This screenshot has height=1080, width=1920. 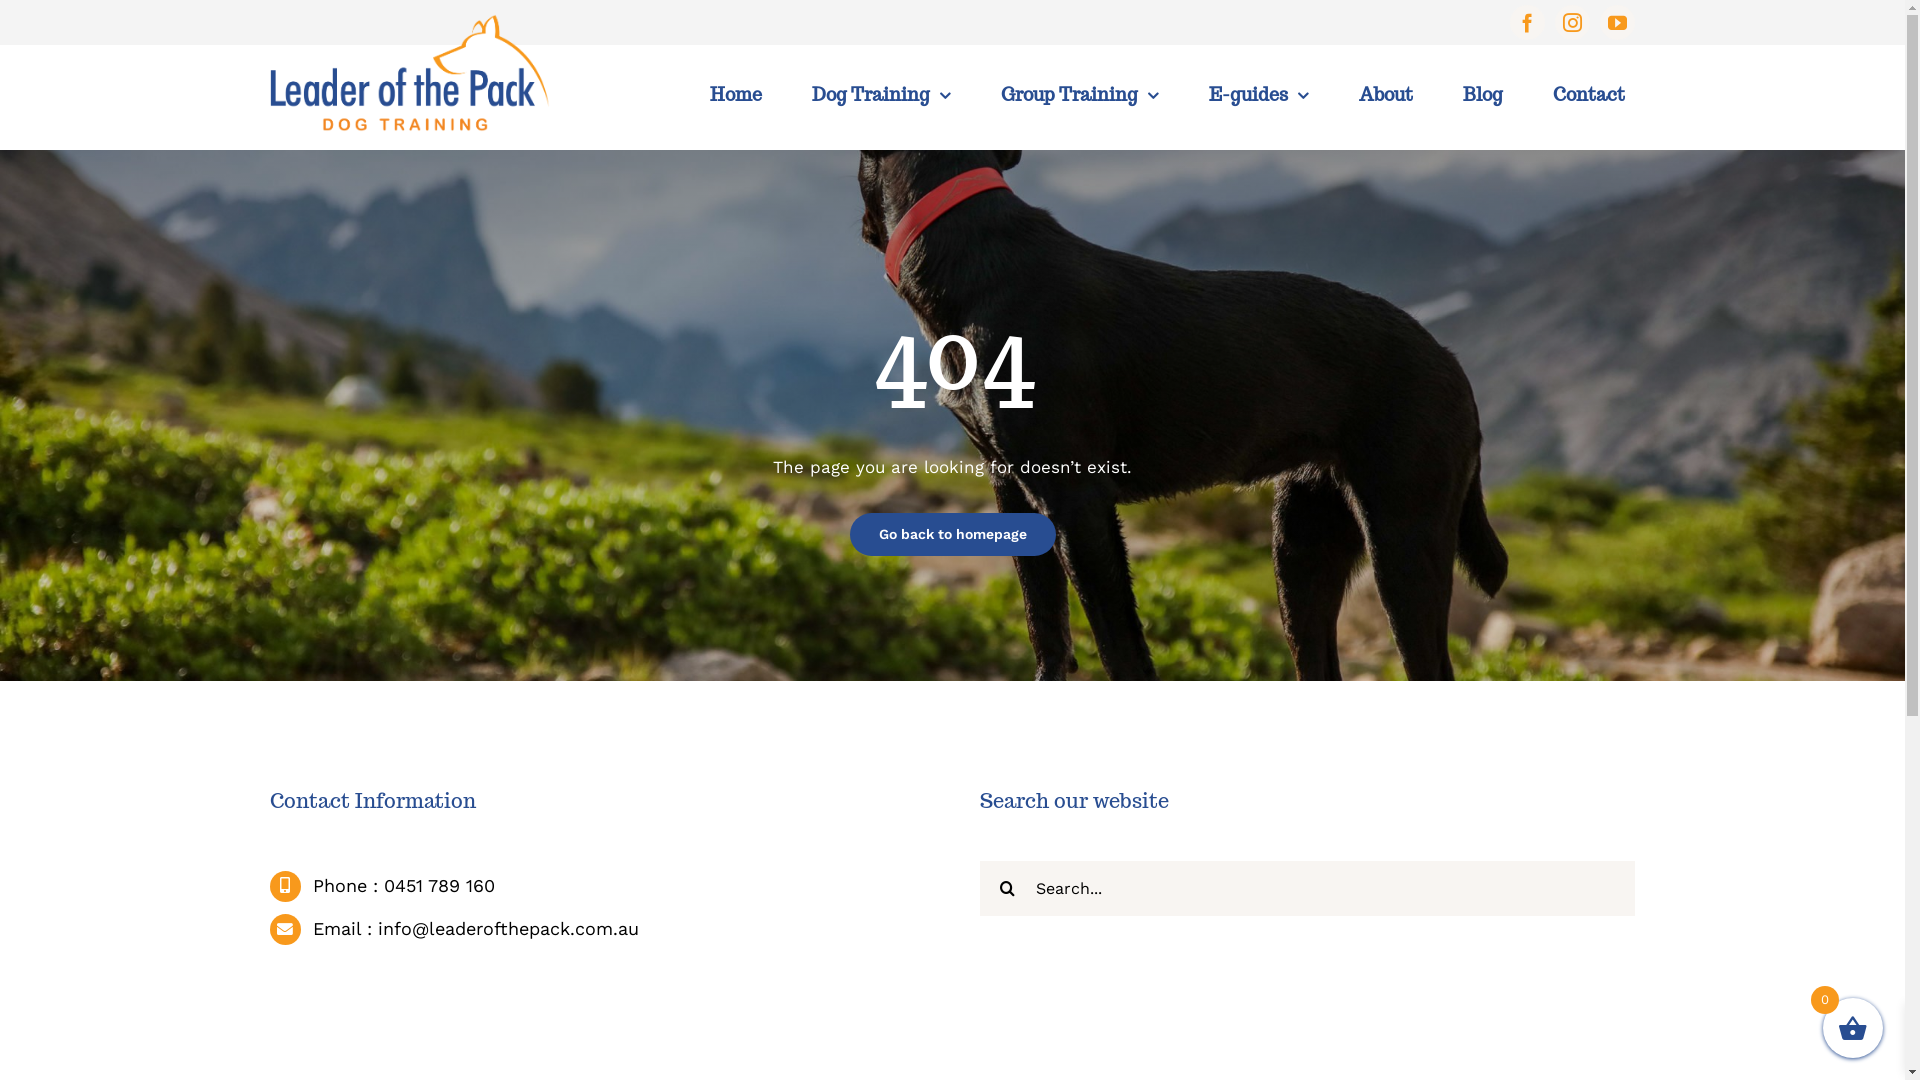 What do you see at coordinates (953, 534) in the screenshot?
I see `Go back to homepage` at bounding box center [953, 534].